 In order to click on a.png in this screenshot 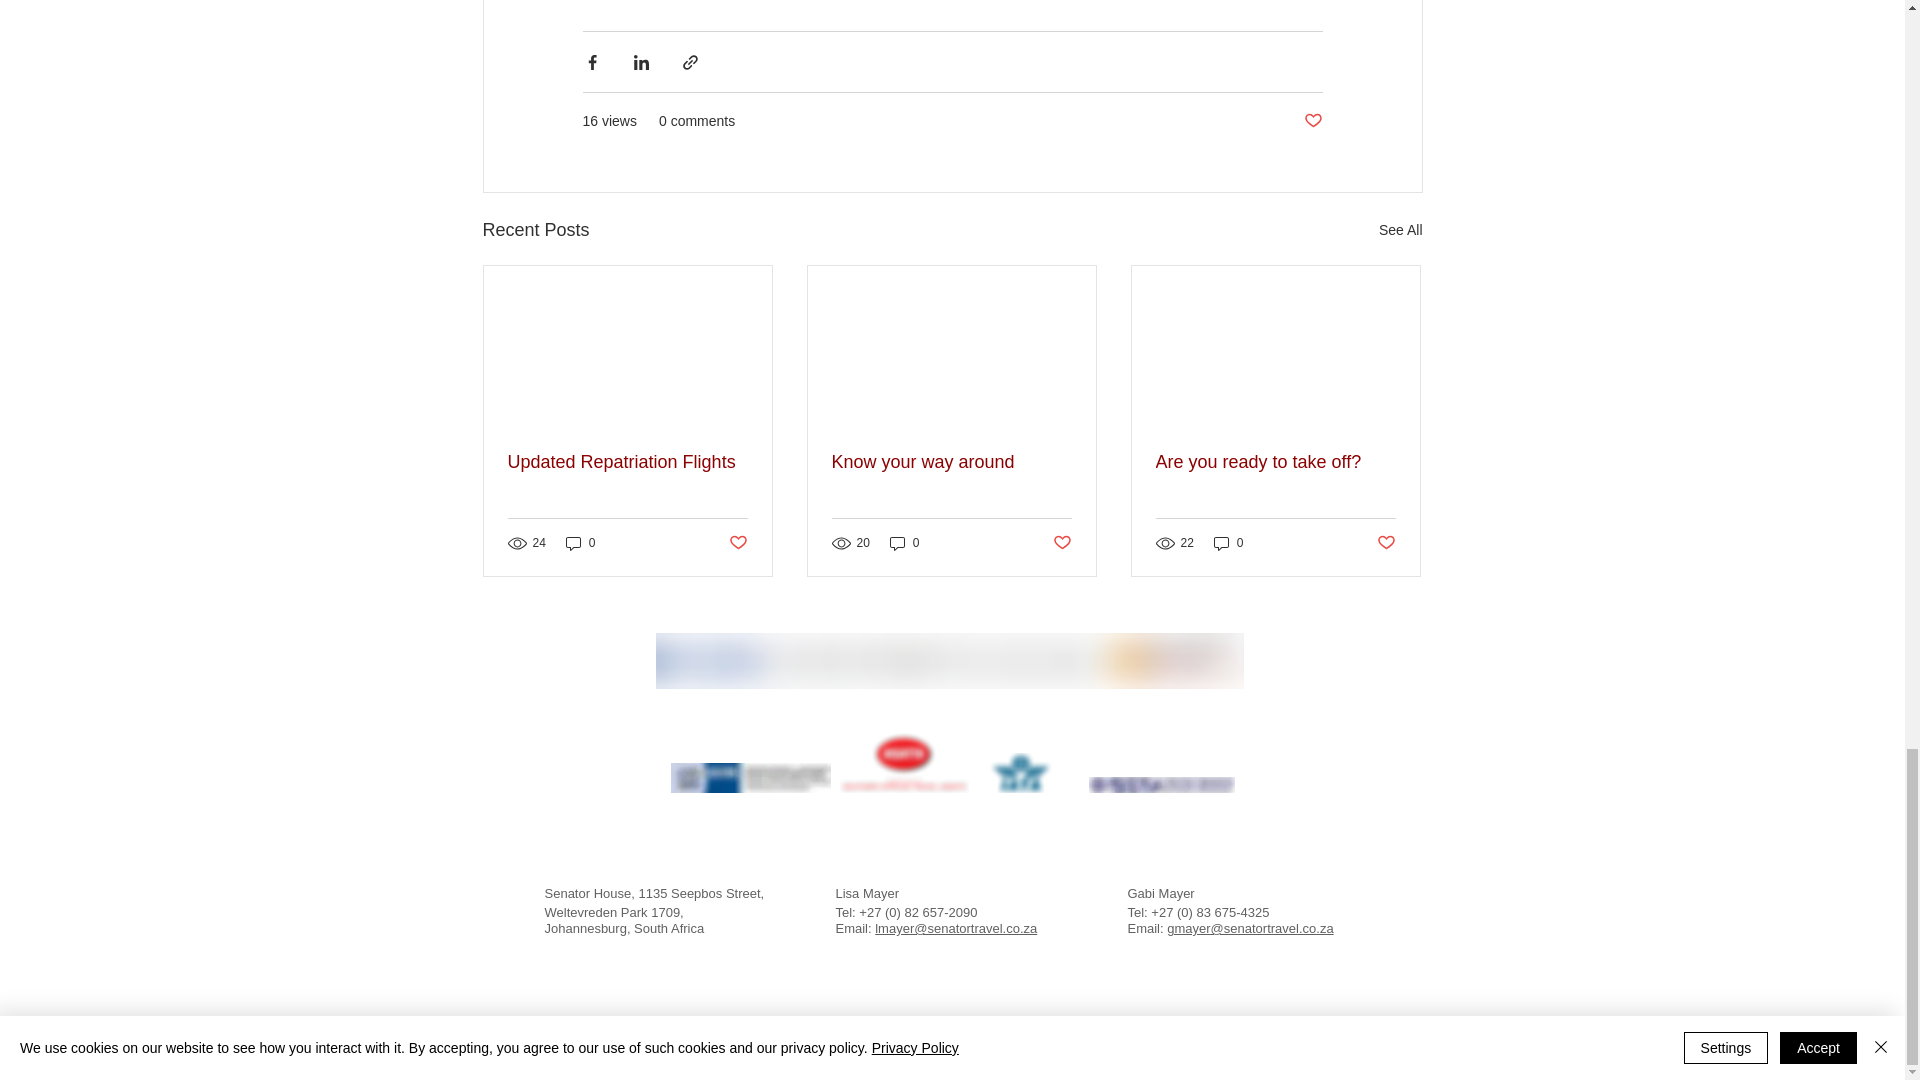, I will do `click(904, 758)`.